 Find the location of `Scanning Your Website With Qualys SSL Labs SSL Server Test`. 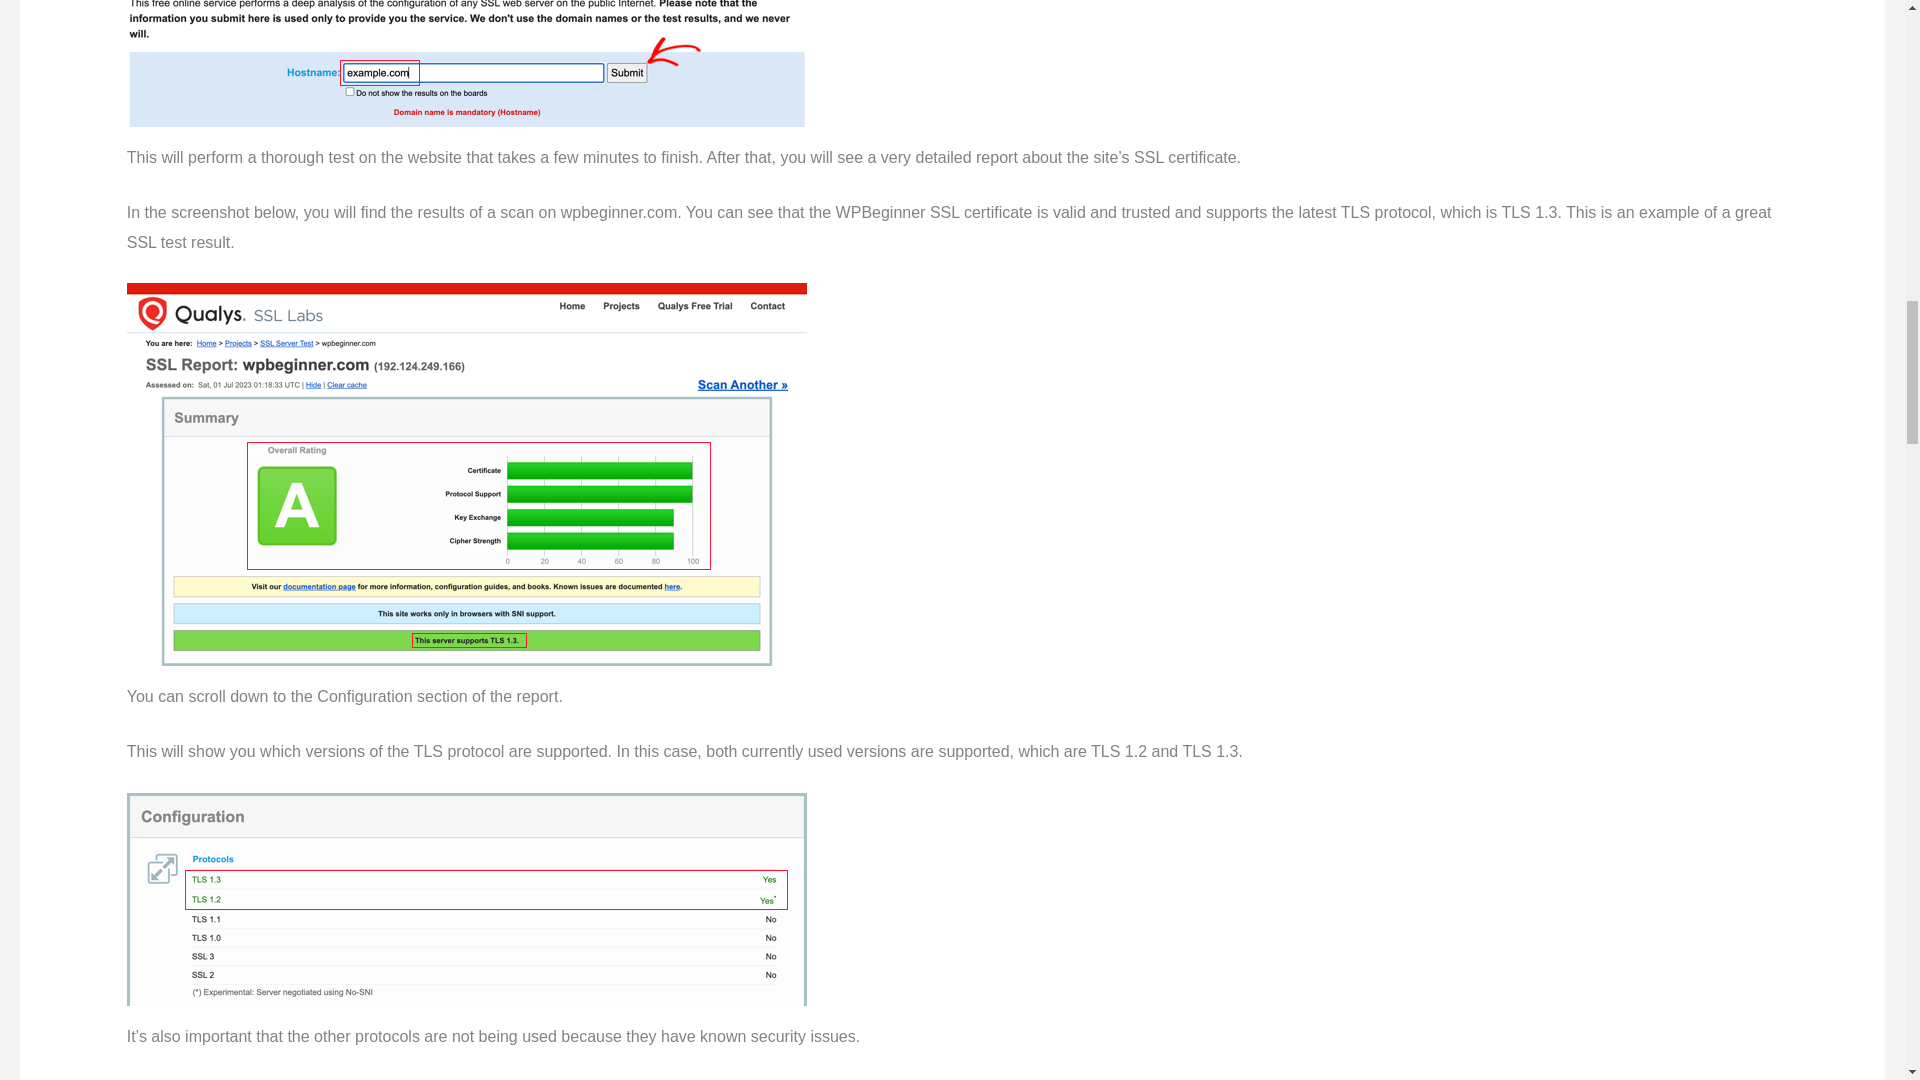

Scanning Your Website With Qualys SSL Labs SSL Server Test is located at coordinates (466, 64).